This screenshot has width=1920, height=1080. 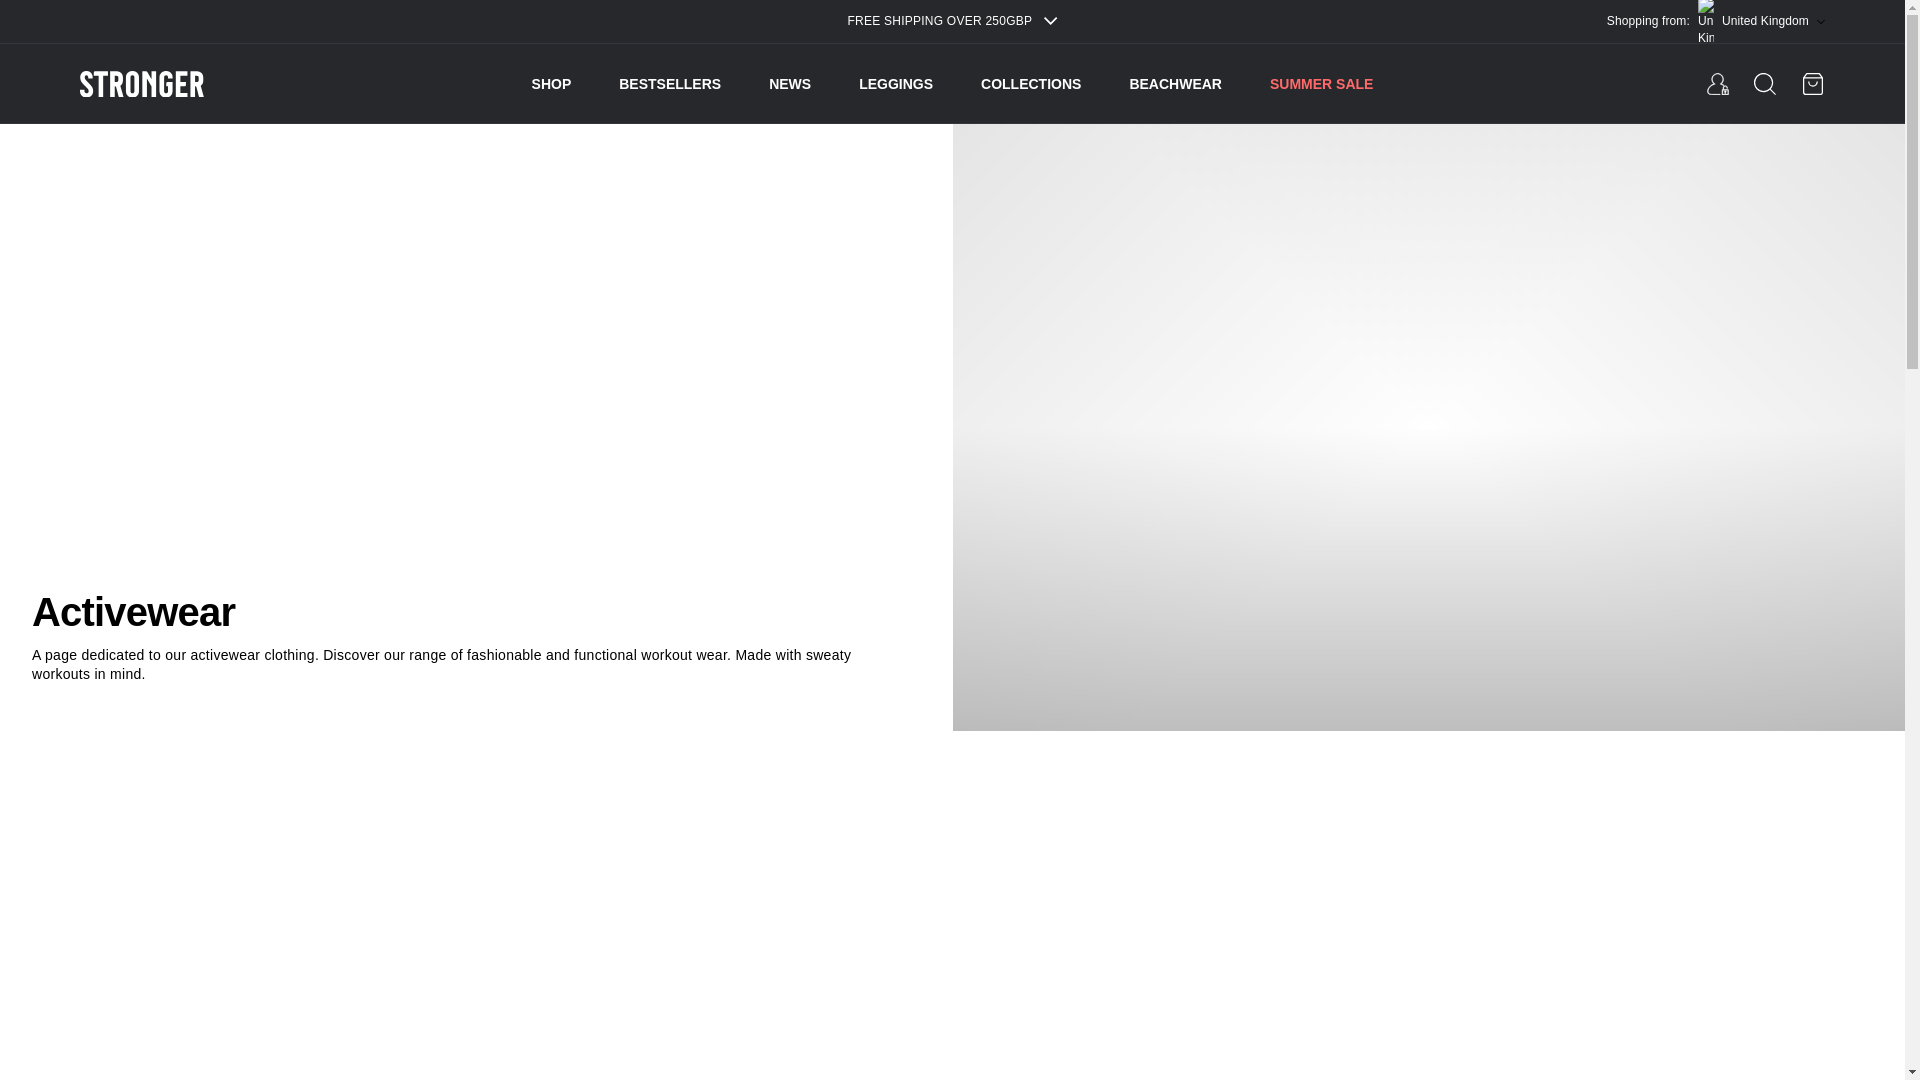 I want to click on SHOP, so click(x=552, y=84).